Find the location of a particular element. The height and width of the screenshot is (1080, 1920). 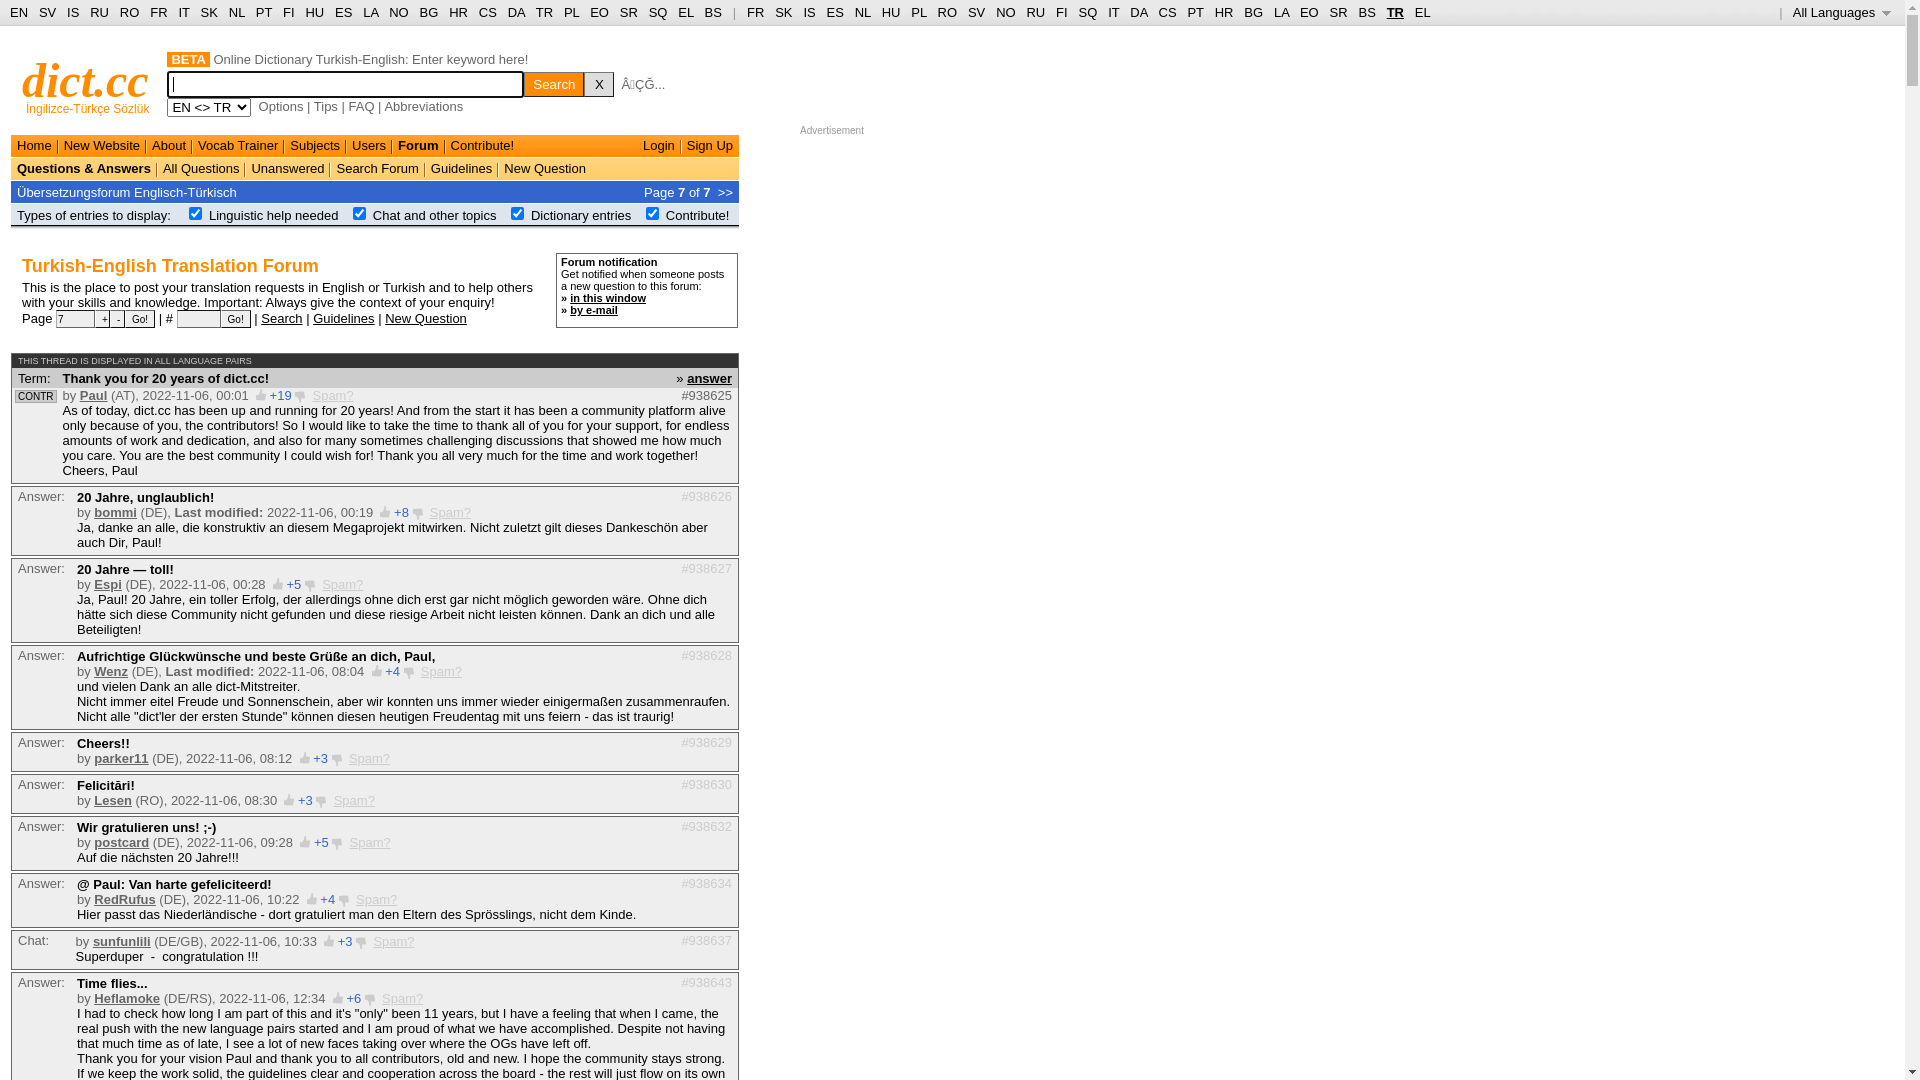

SK is located at coordinates (210, 12).